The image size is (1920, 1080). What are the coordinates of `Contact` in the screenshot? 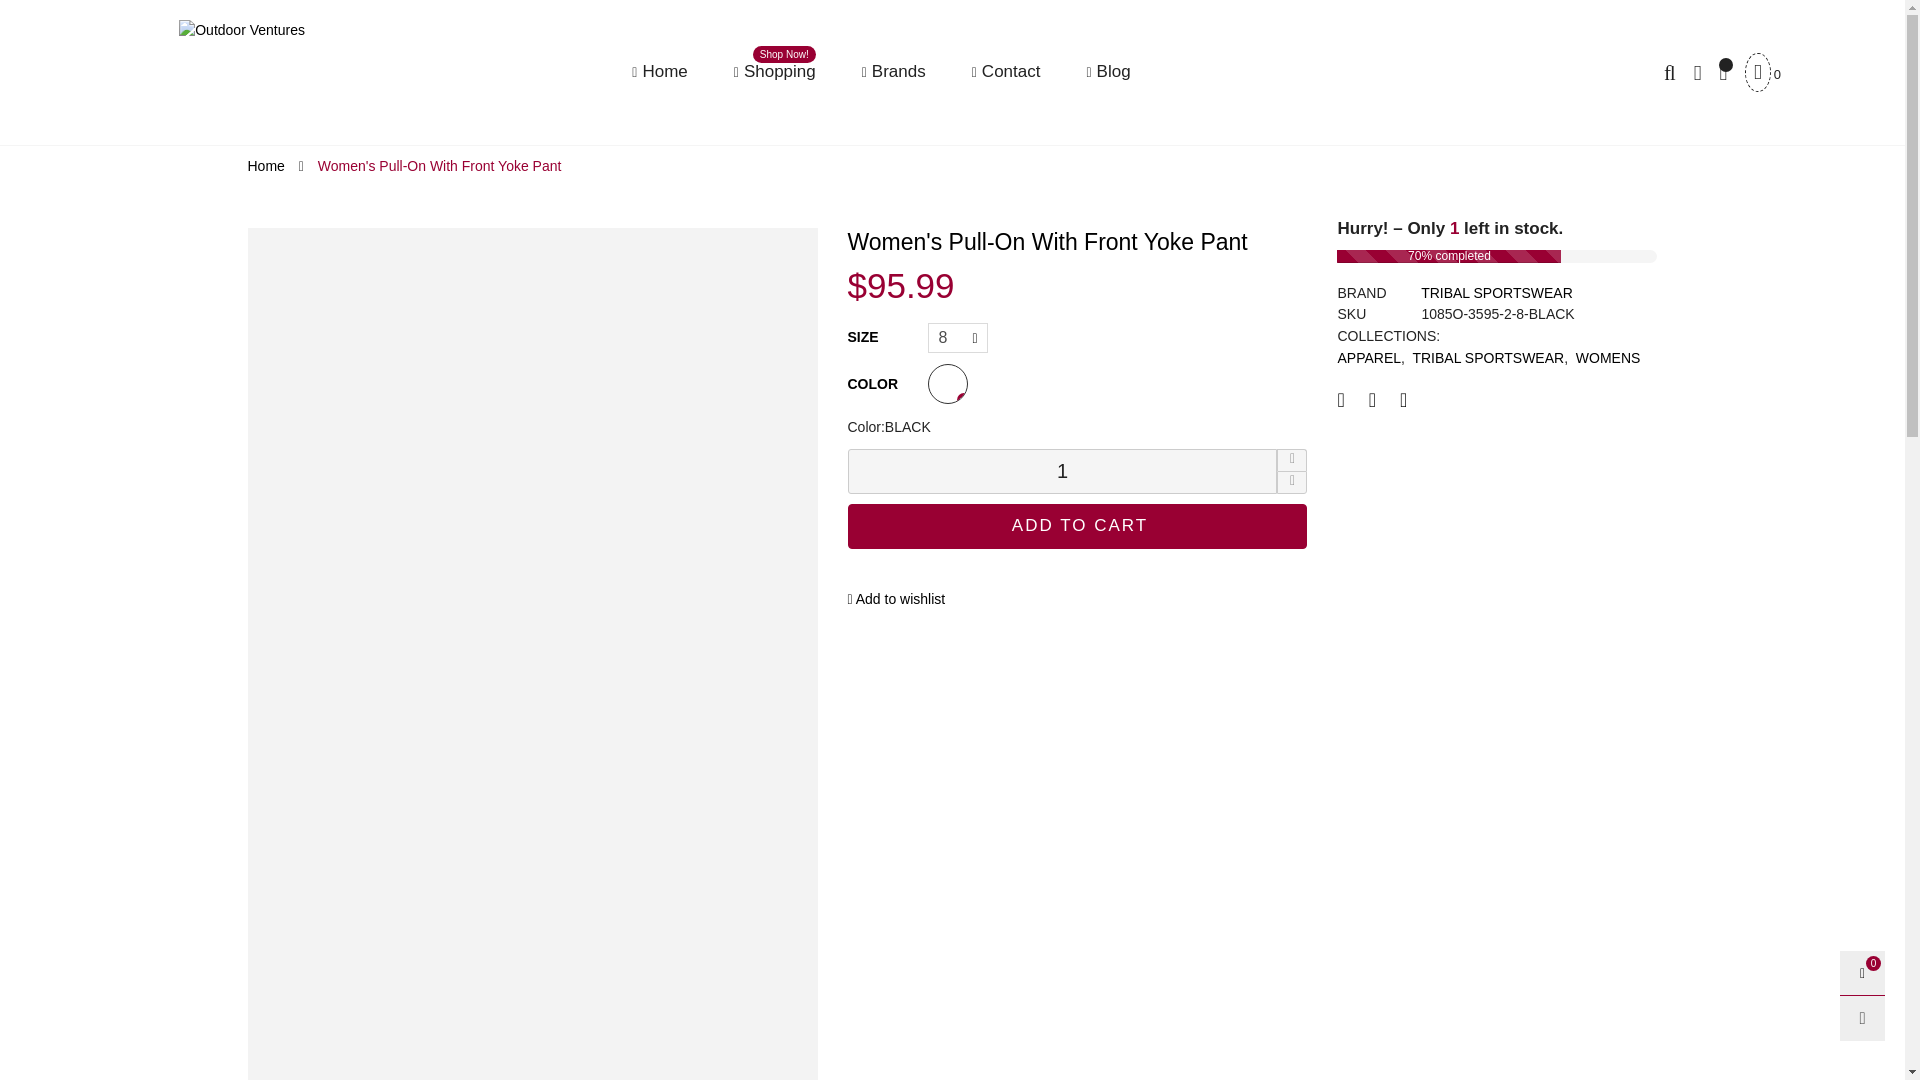 It's located at (440, 165).